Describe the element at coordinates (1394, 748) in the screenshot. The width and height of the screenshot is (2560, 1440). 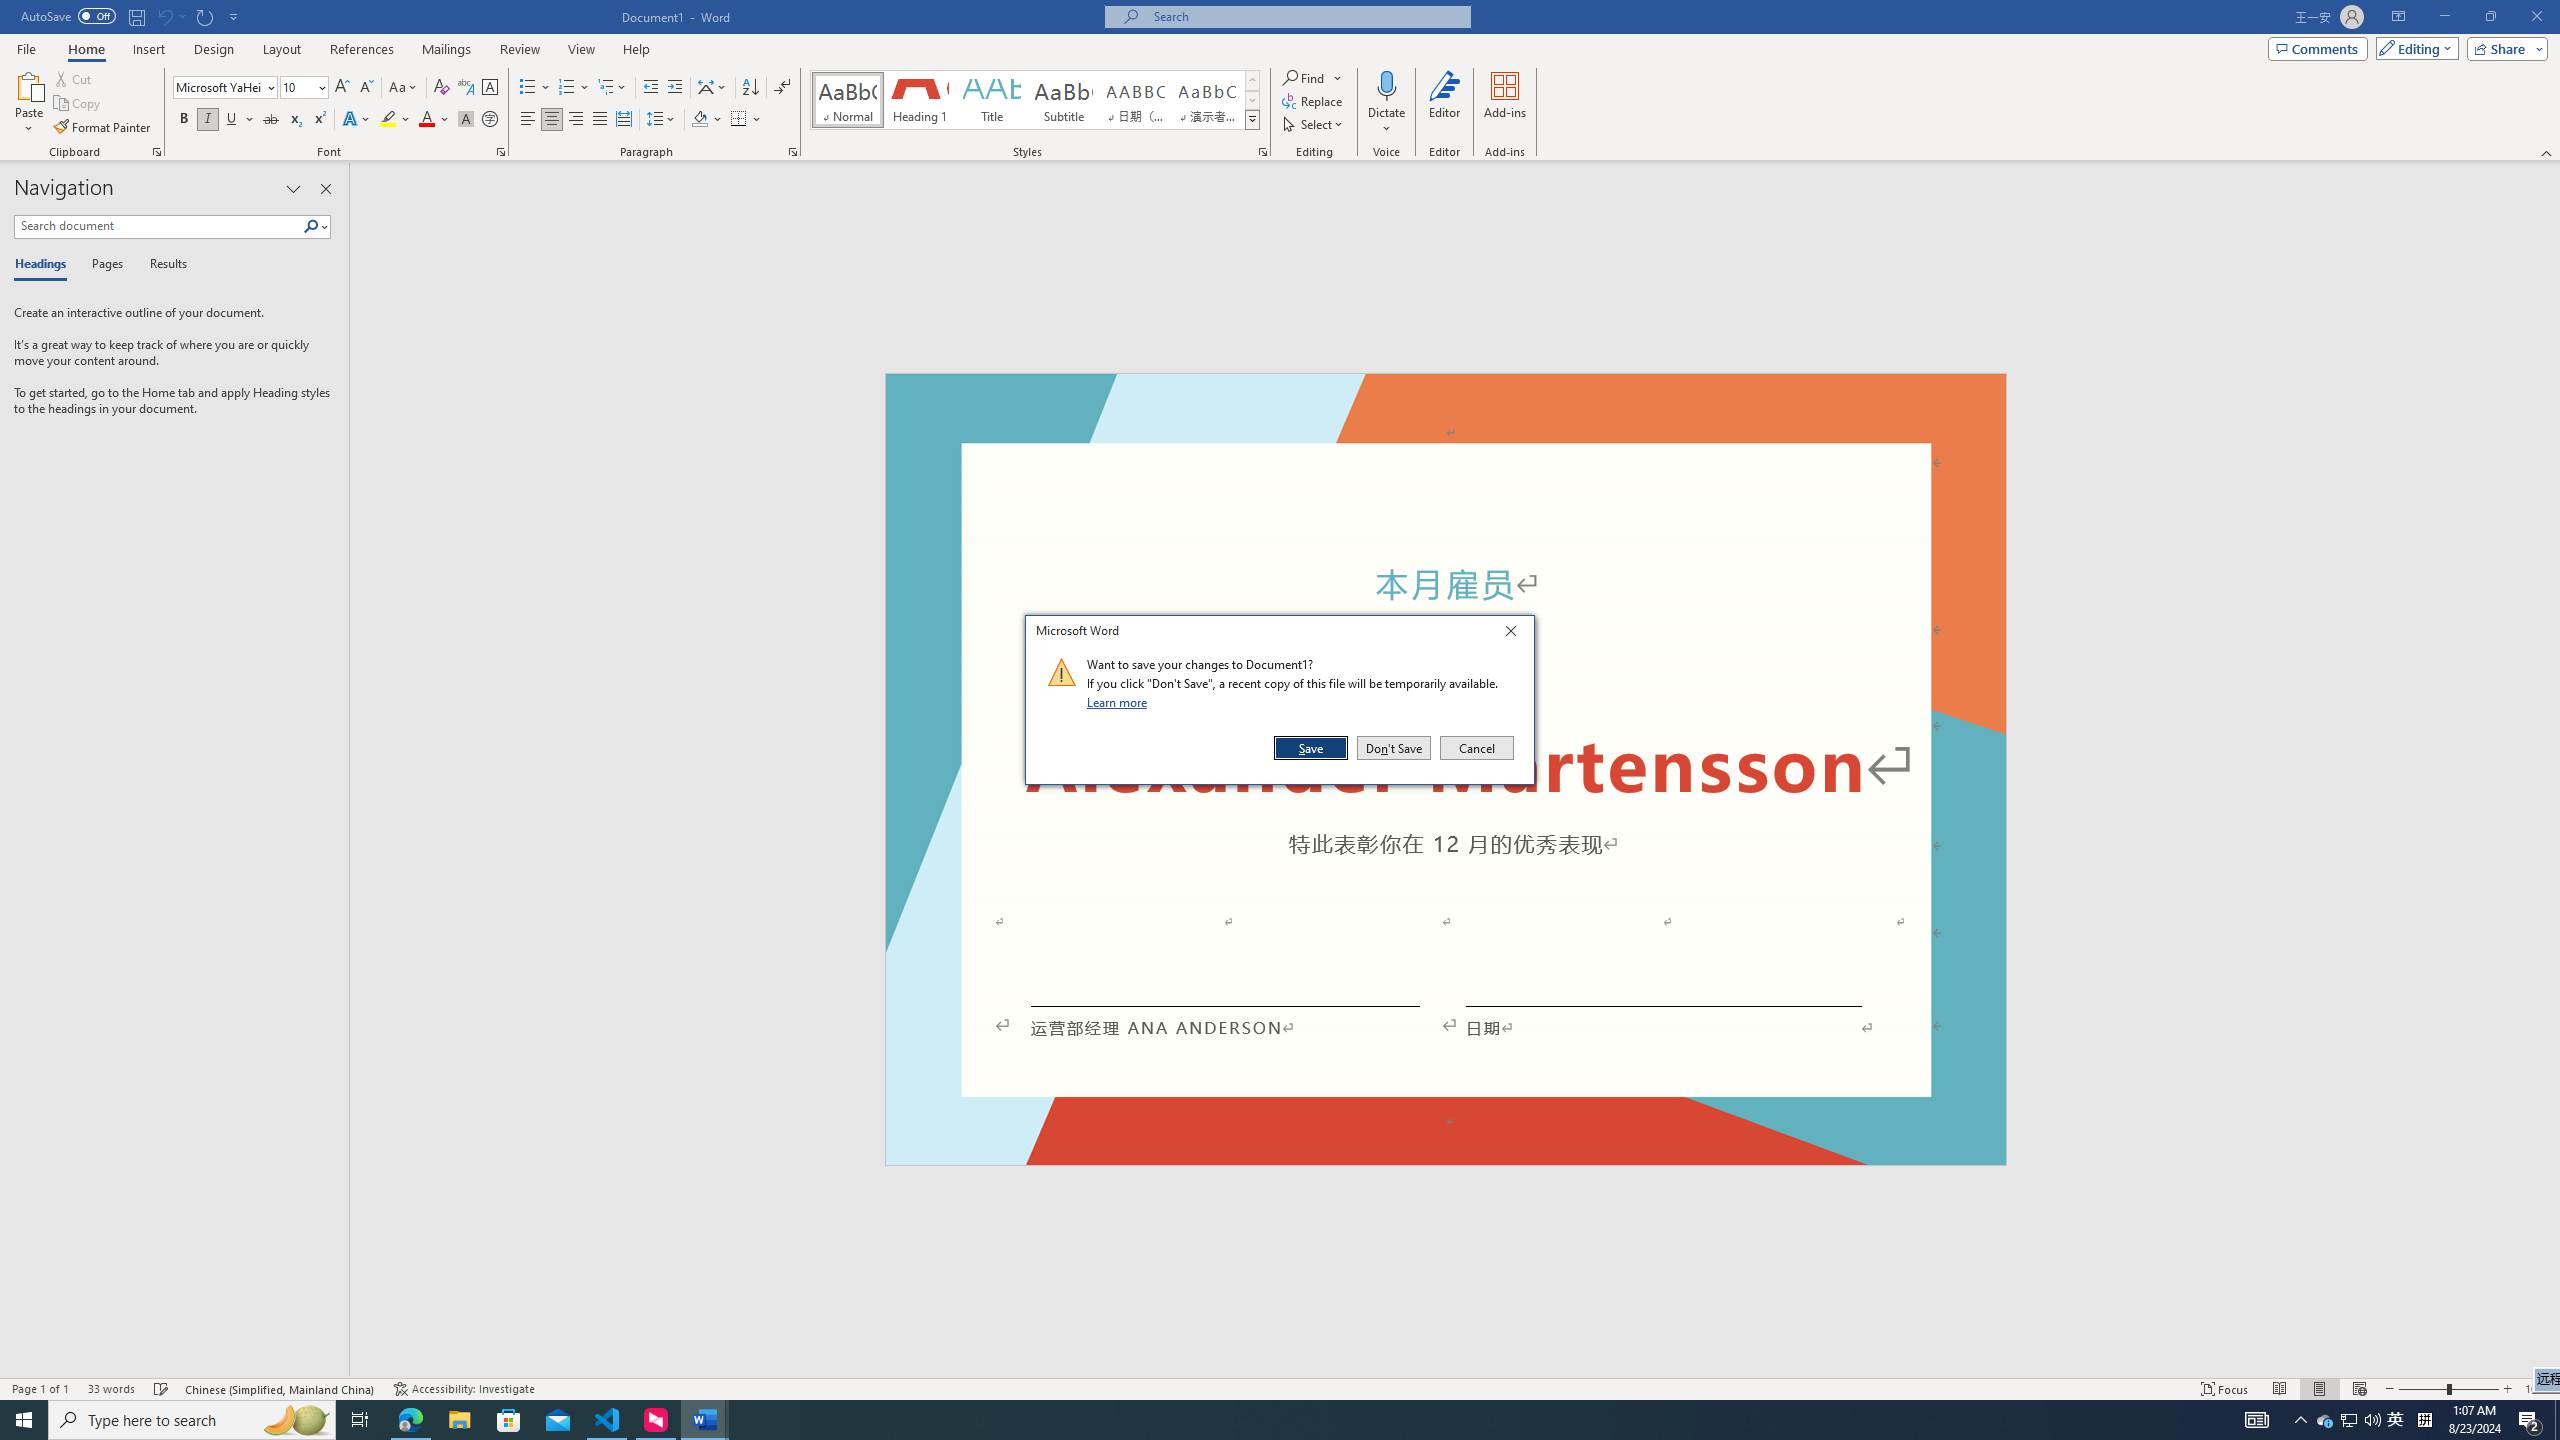
I see `Don't Save` at that location.